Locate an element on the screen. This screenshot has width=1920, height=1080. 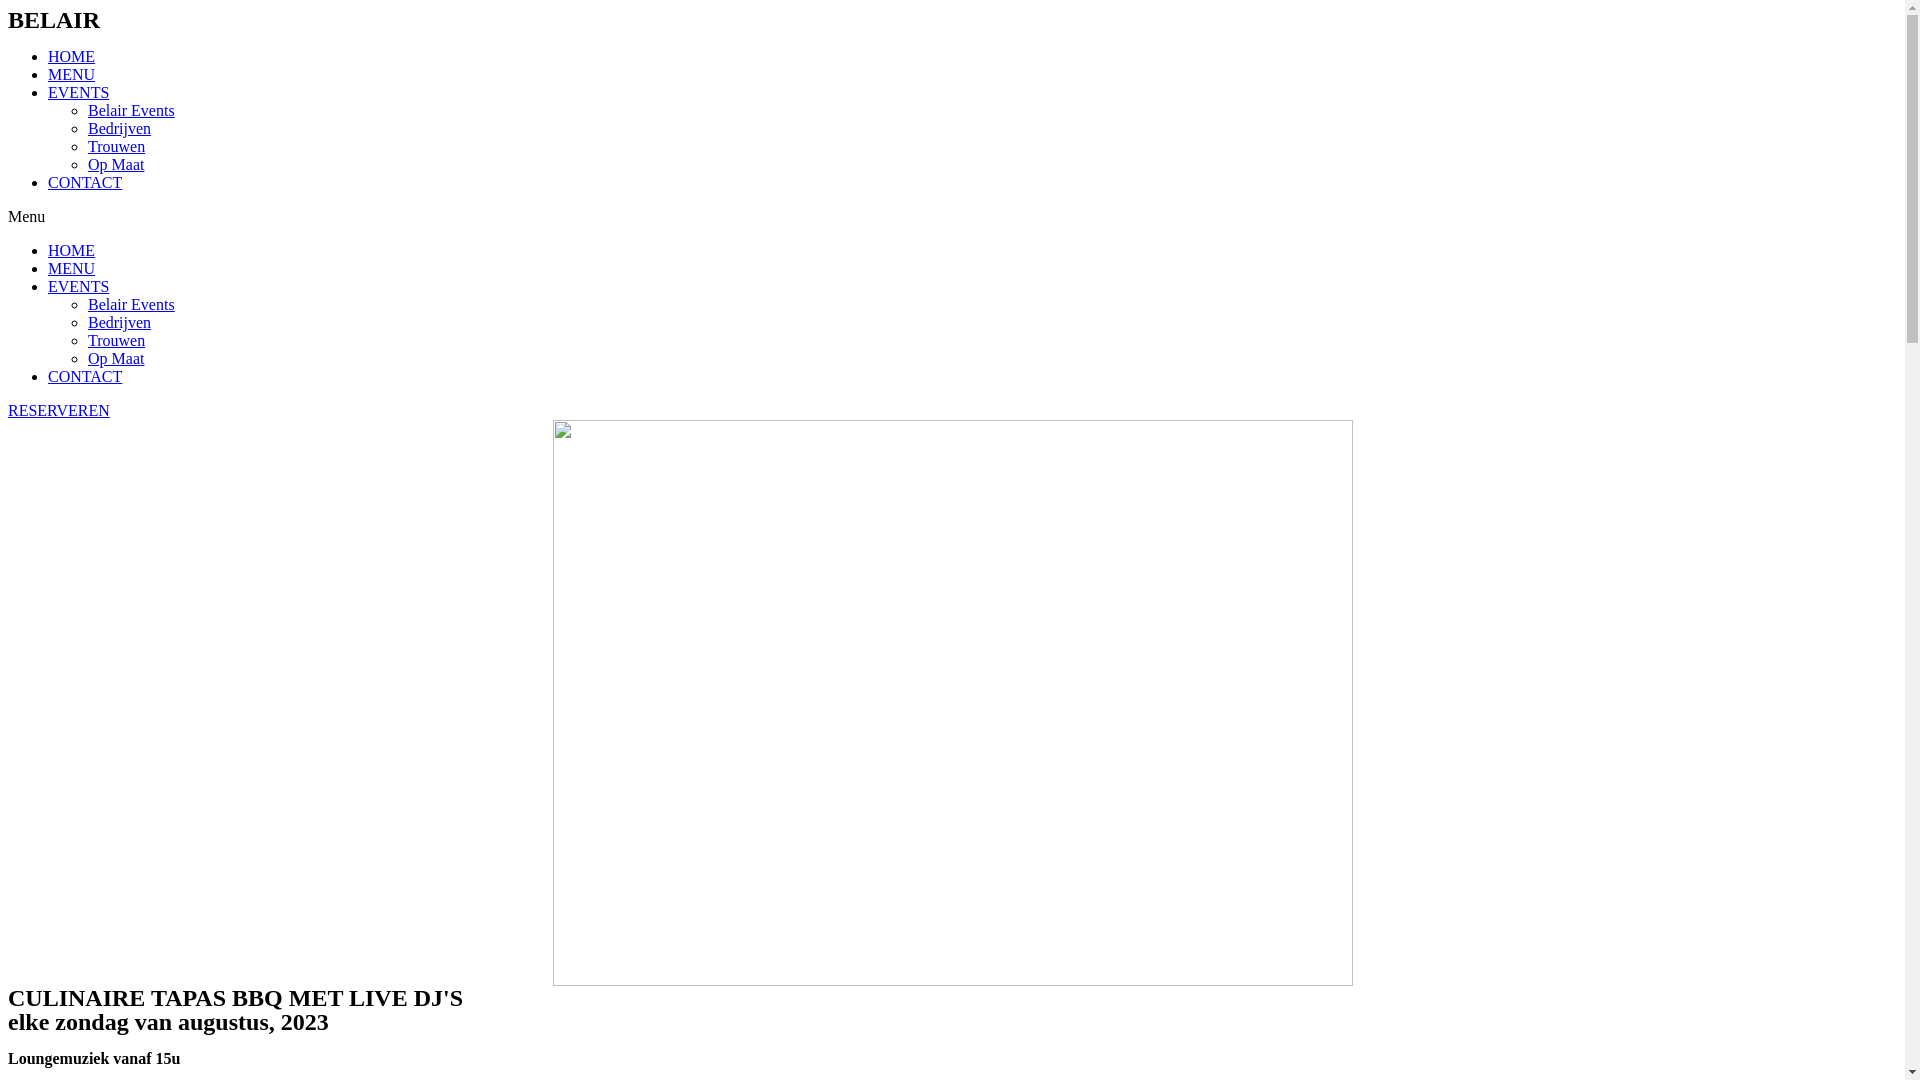
Op Maat is located at coordinates (116, 358).